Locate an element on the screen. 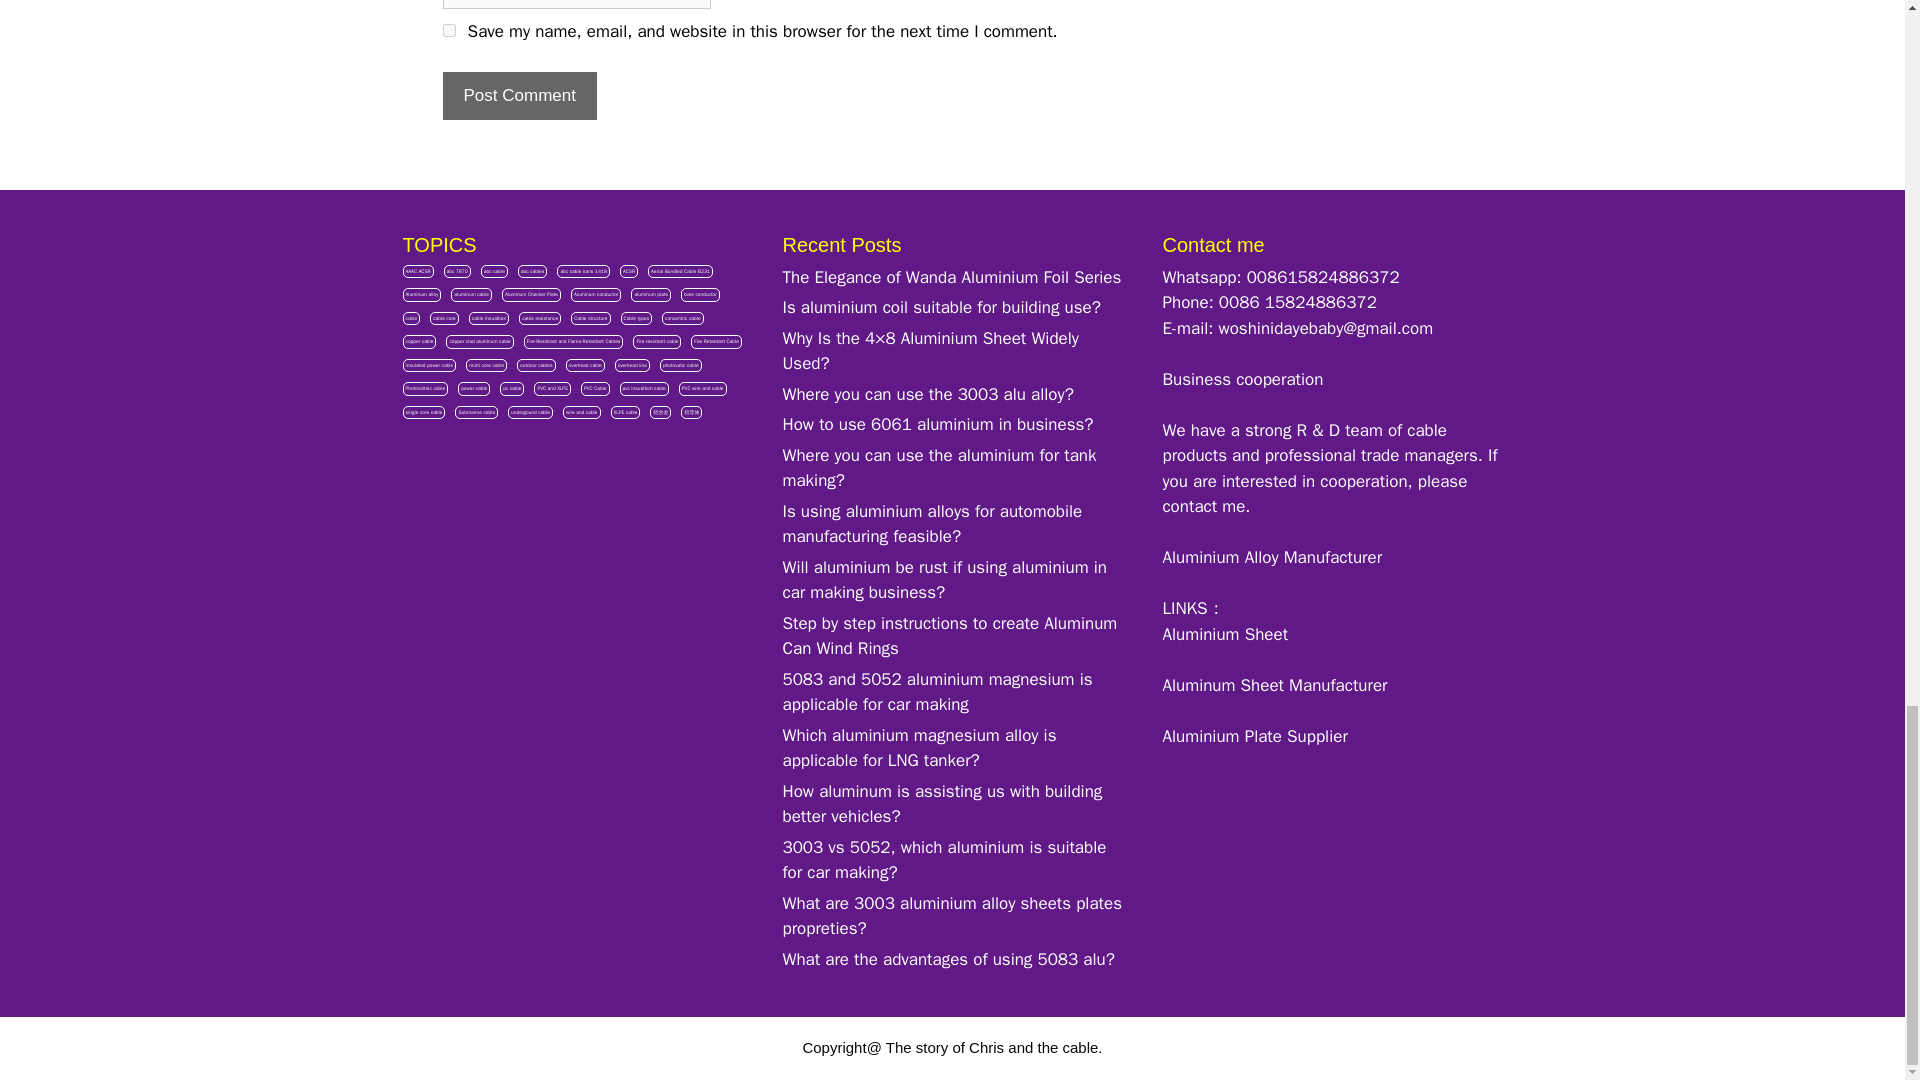 This screenshot has height=1080, width=1920. Post Comment is located at coordinates (518, 96).